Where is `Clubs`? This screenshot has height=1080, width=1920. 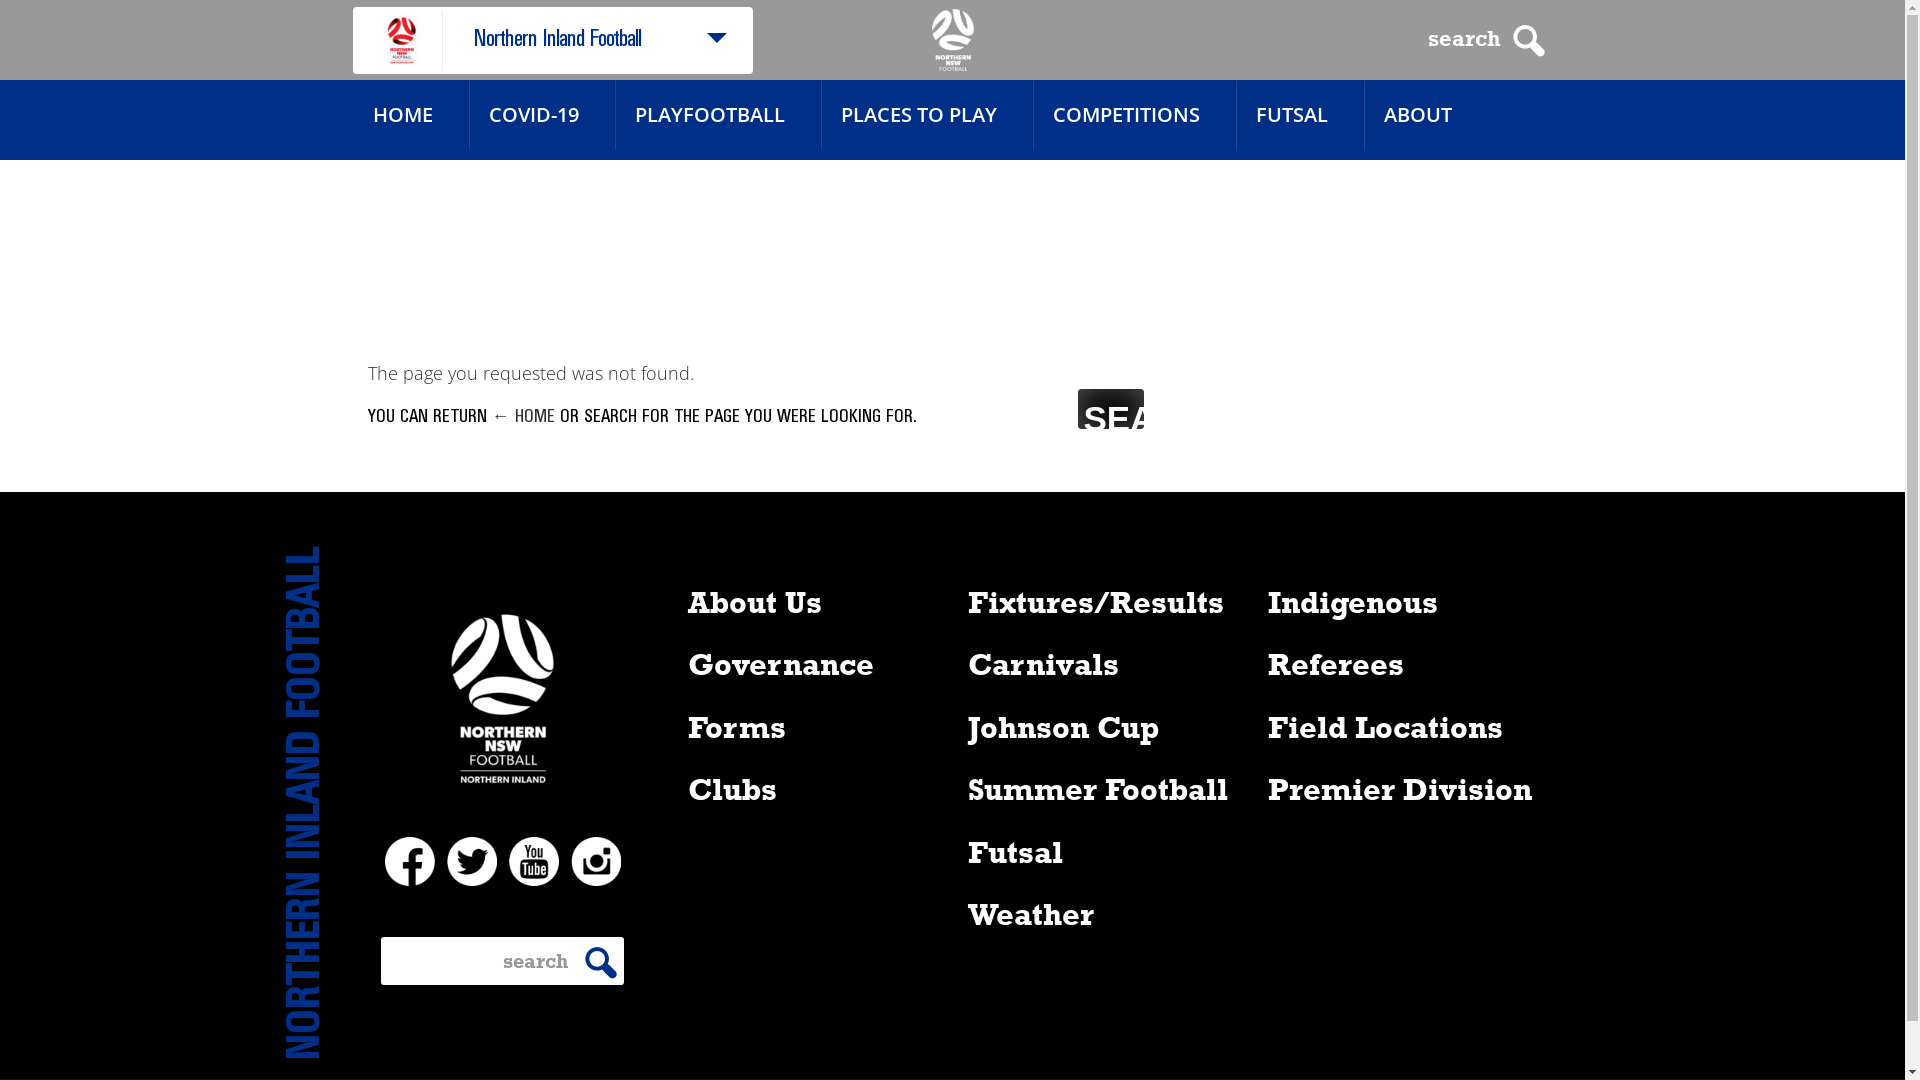 Clubs is located at coordinates (732, 788).